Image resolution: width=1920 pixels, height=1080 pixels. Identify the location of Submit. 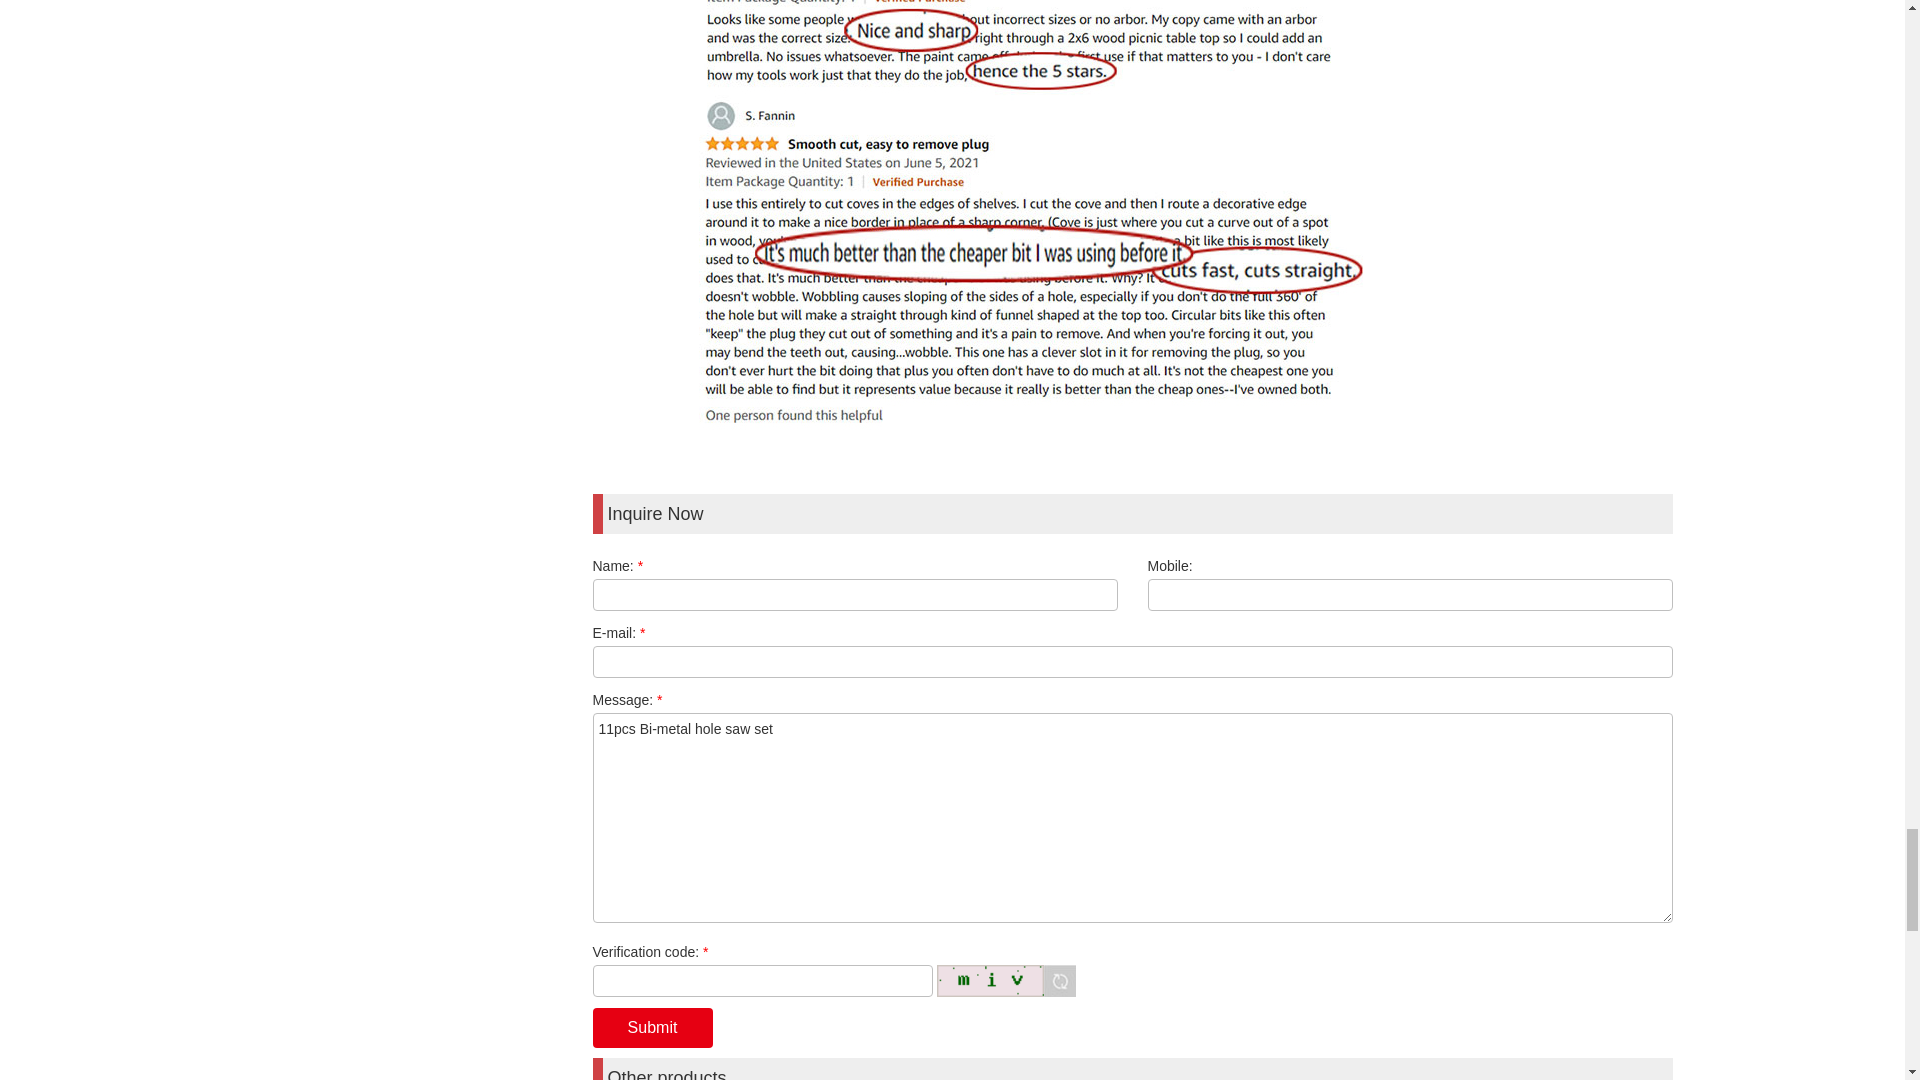
(652, 1027).